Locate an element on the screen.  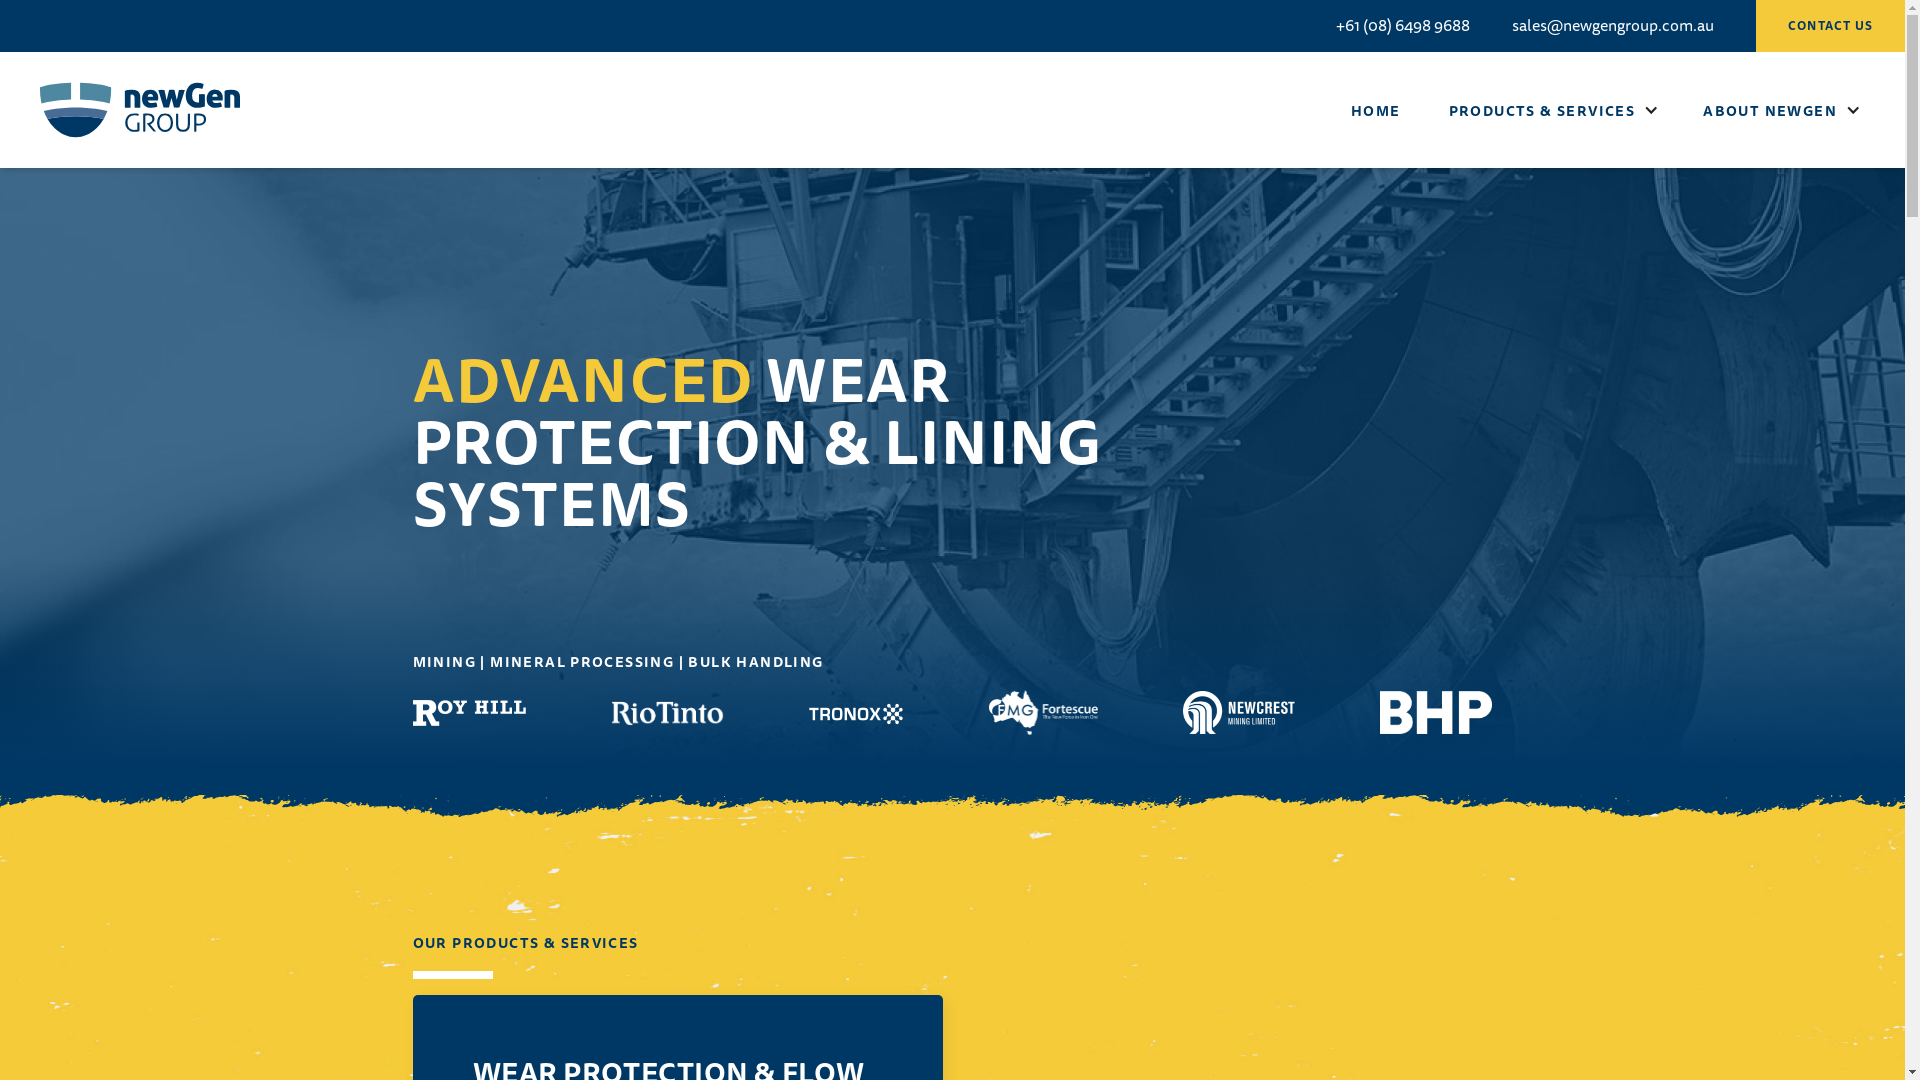
HOME is located at coordinates (1376, 110).